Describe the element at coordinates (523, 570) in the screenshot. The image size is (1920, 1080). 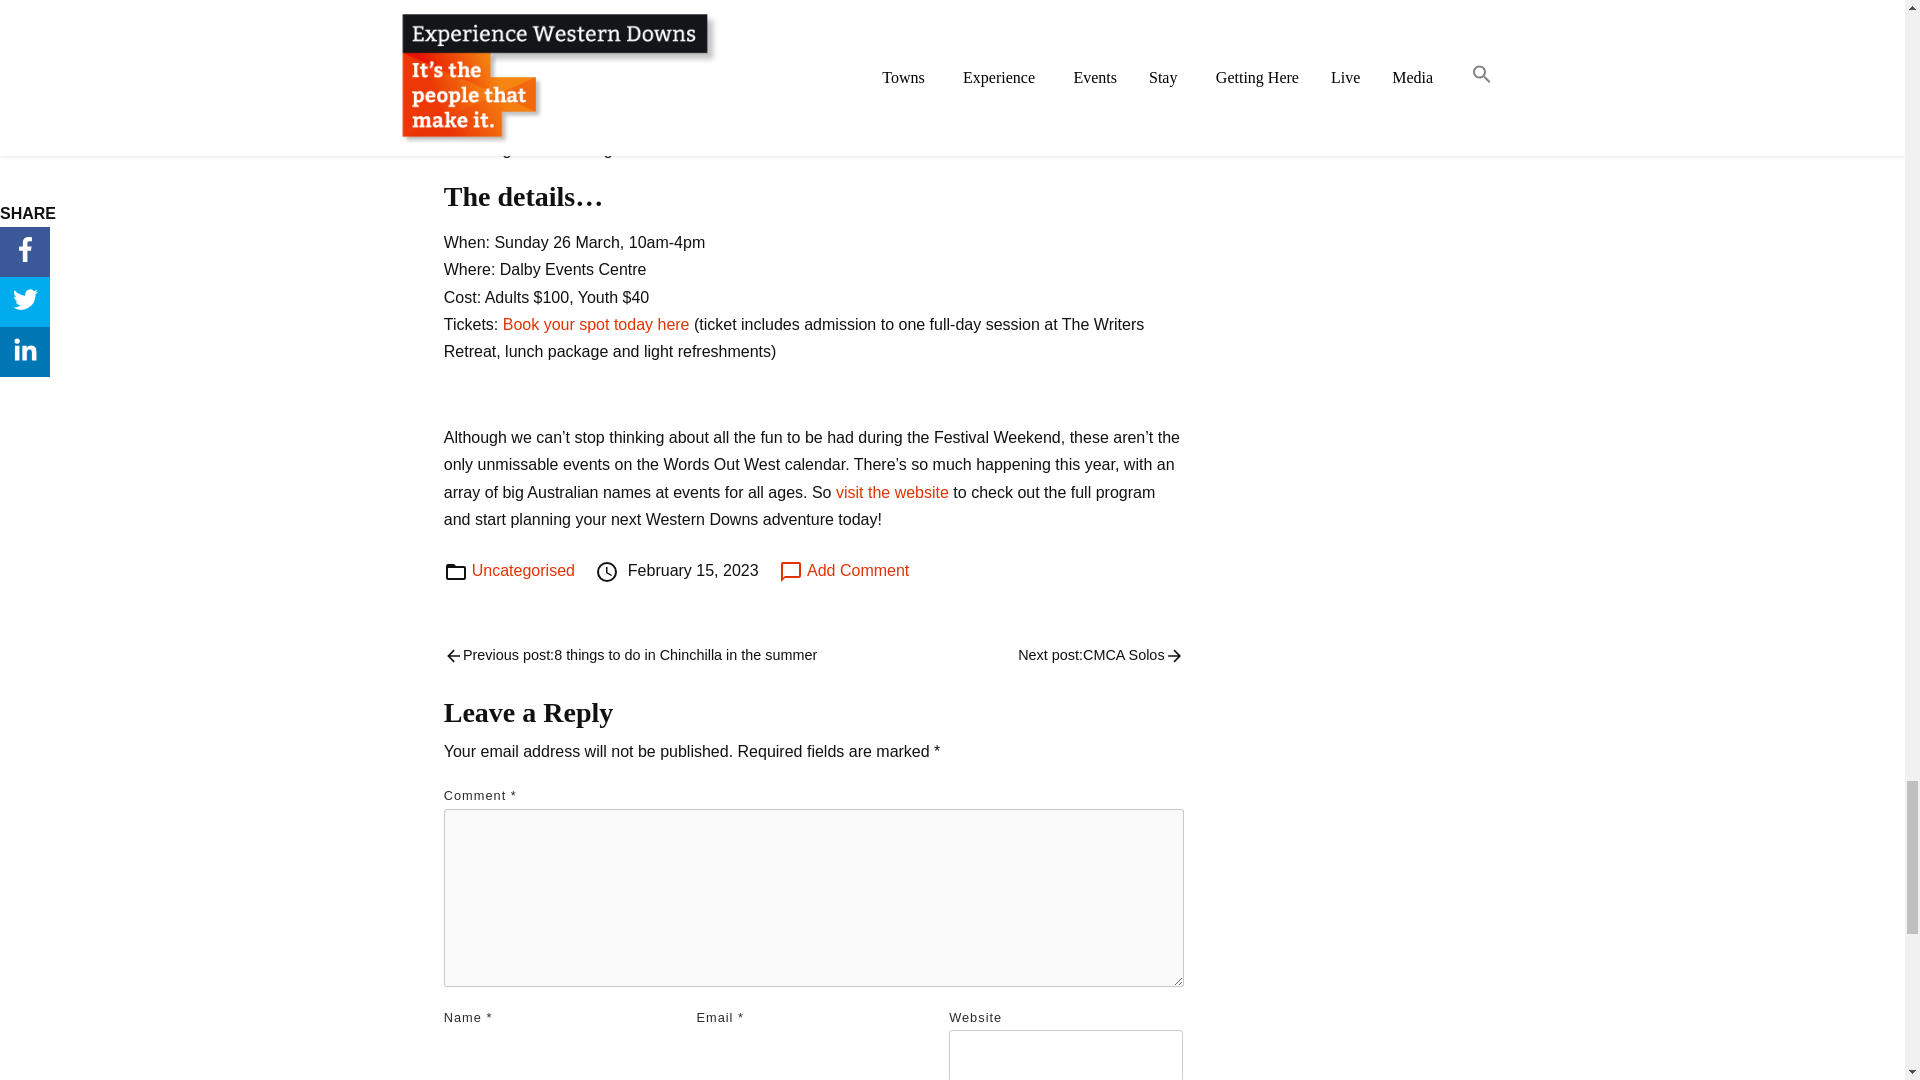
I see `Uncategorised` at that location.